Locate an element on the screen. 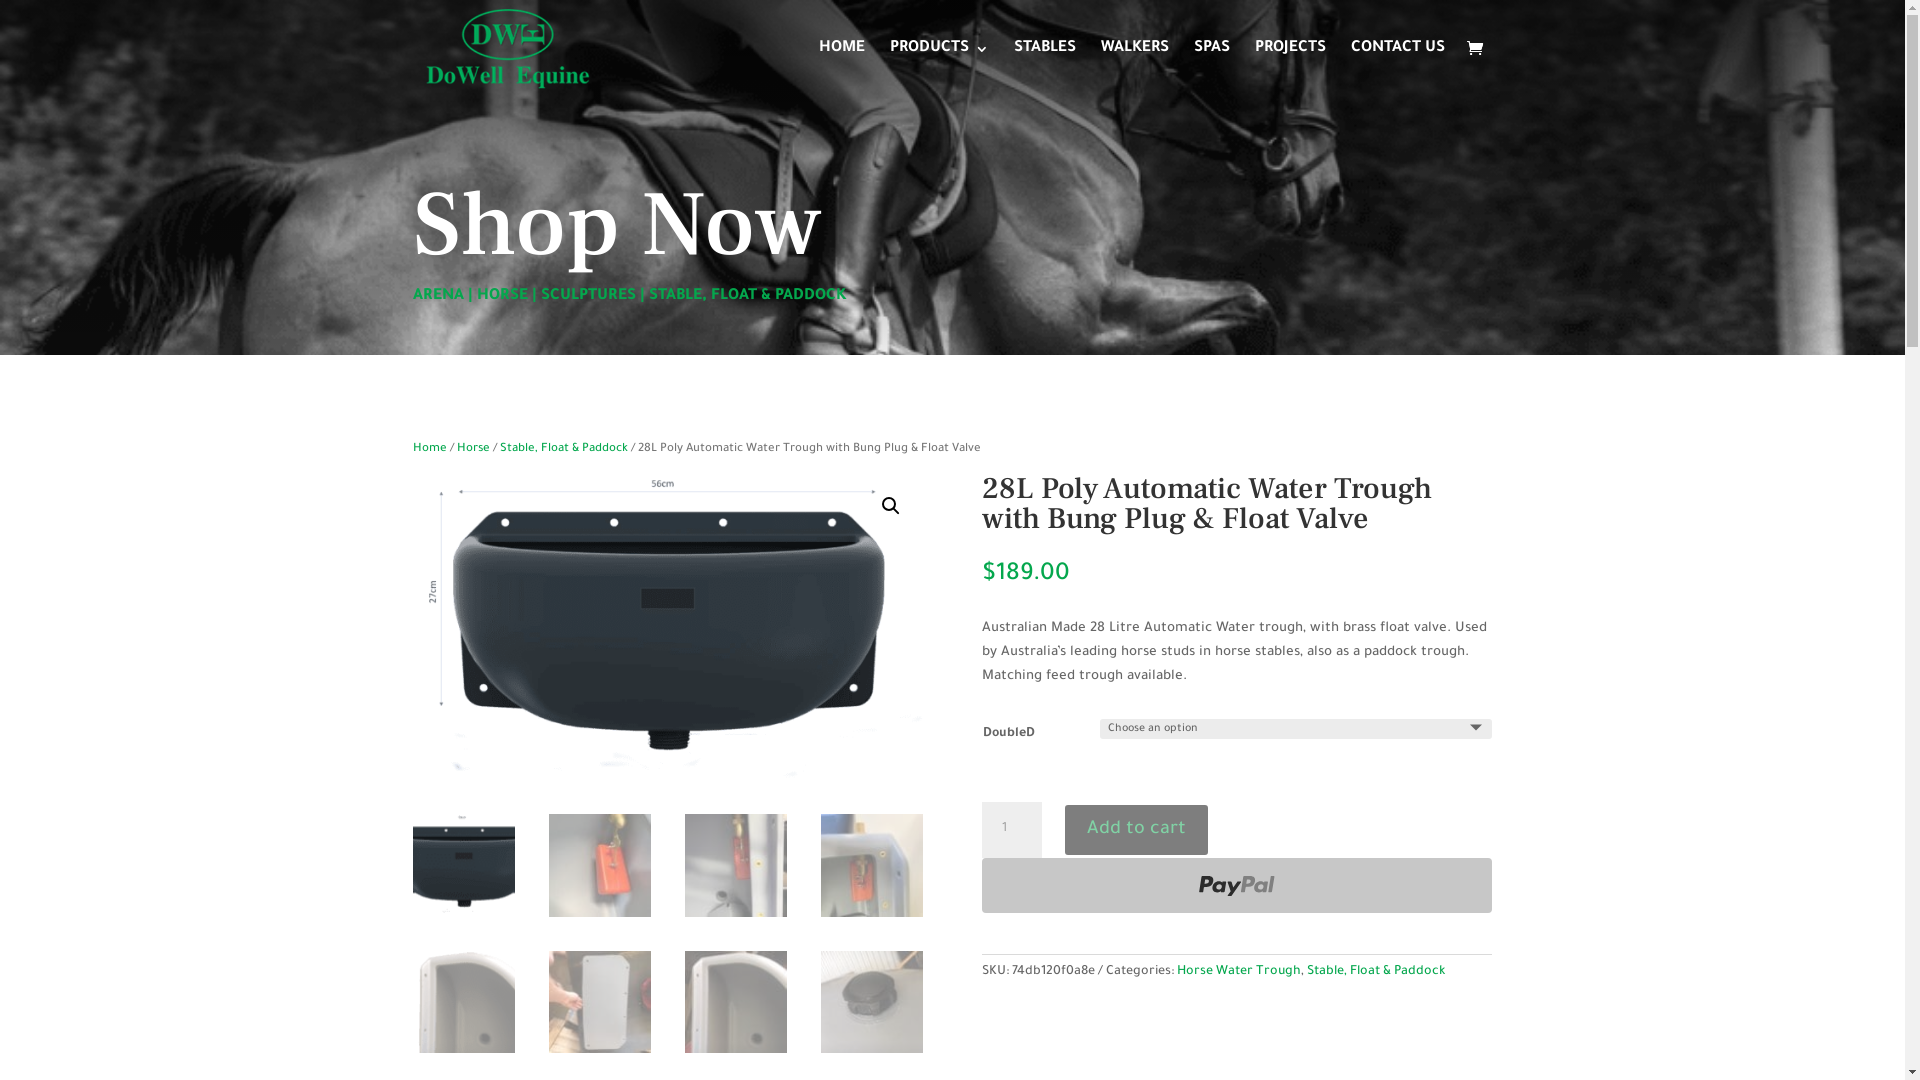 The width and height of the screenshot is (1920, 1080). HOME is located at coordinates (841, 70).